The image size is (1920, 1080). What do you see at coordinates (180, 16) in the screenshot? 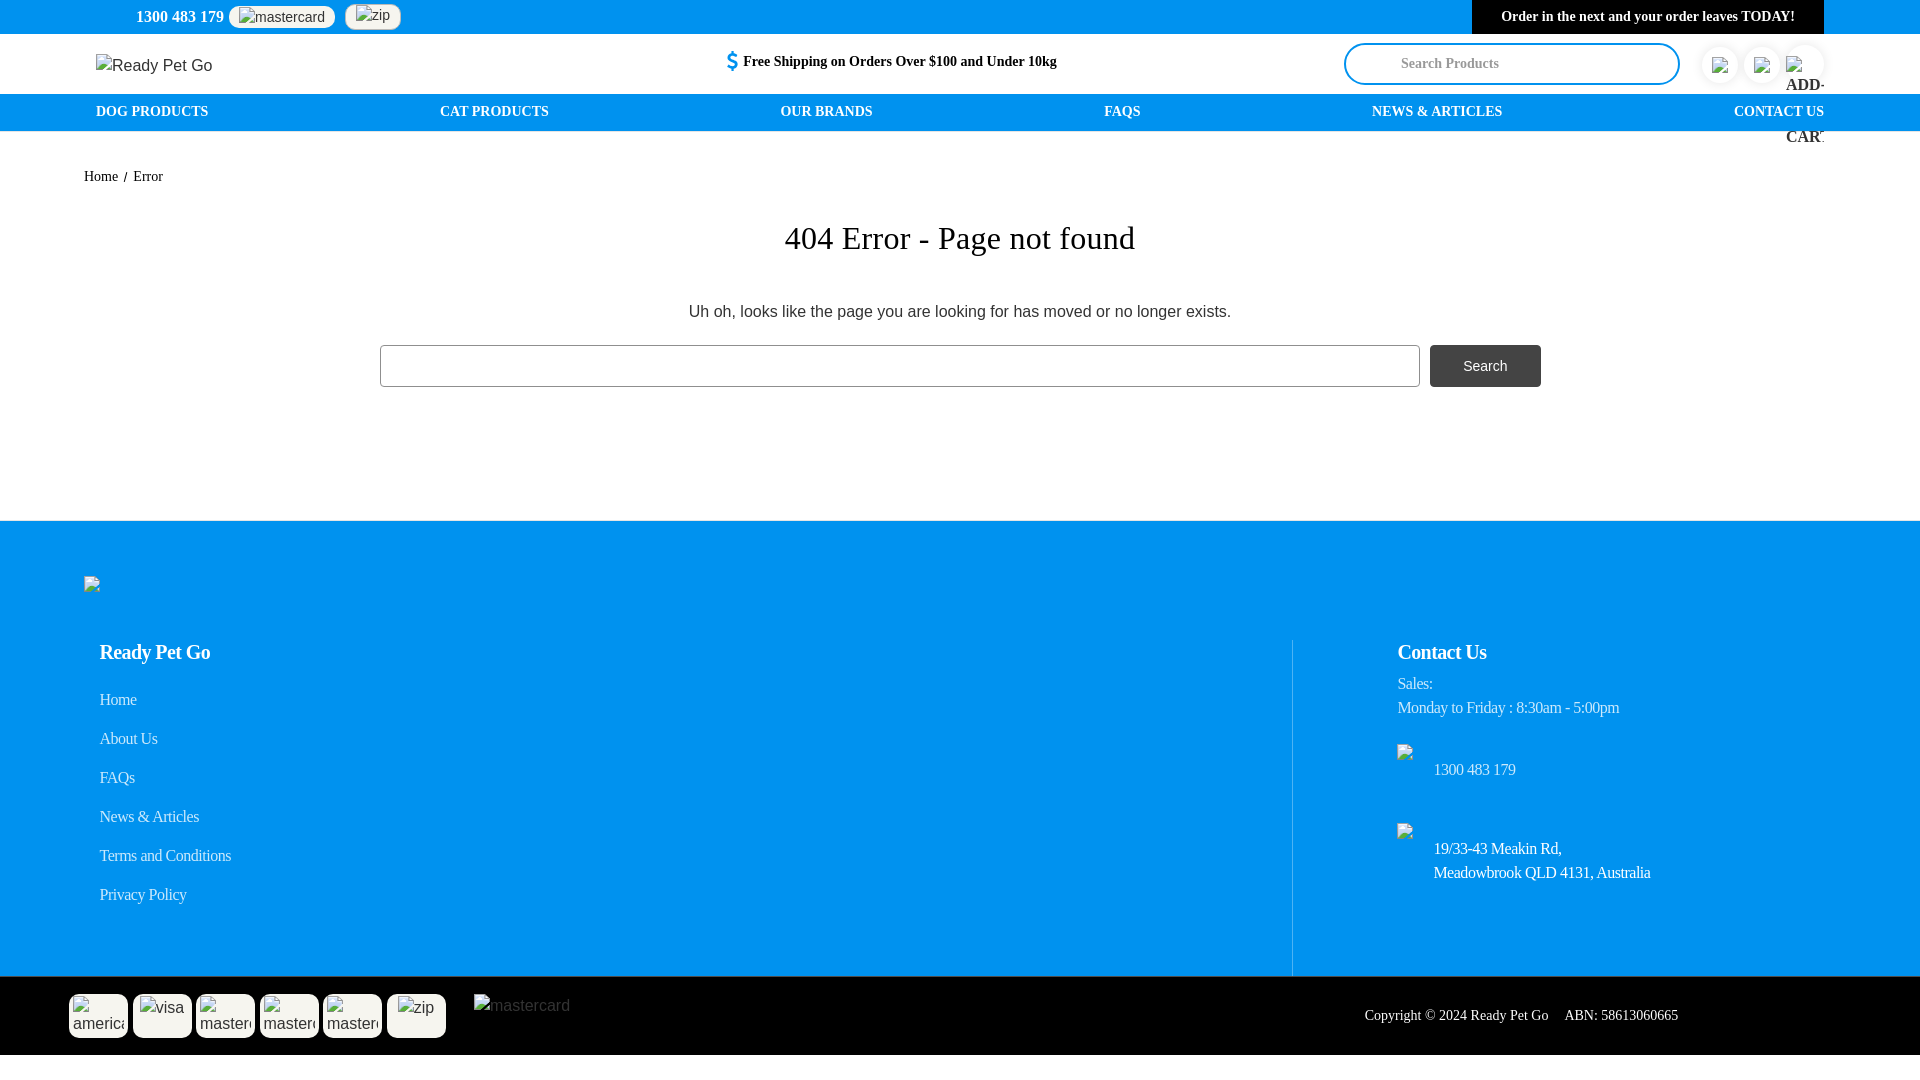
I see `1300 483 179` at bounding box center [180, 16].